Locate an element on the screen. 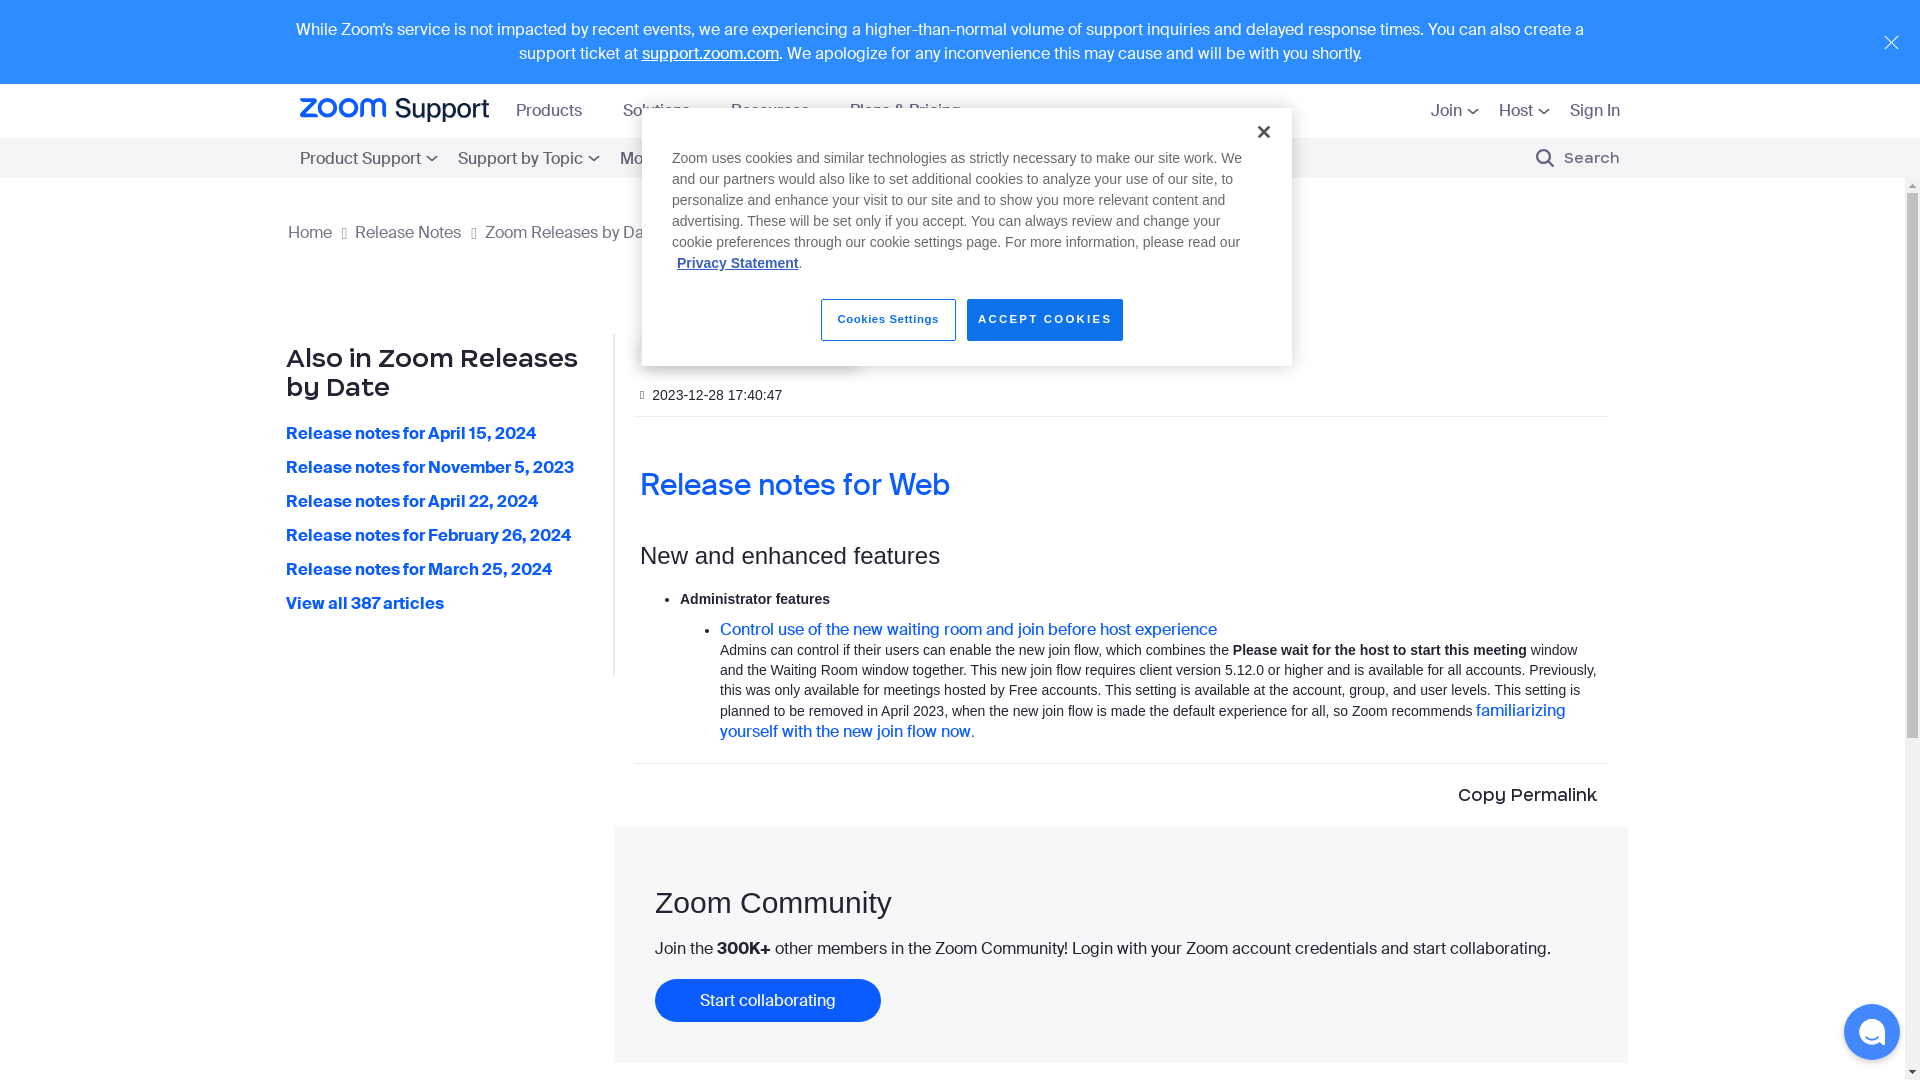 The height and width of the screenshot is (1080, 1920). Products is located at coordinates (556, 116).